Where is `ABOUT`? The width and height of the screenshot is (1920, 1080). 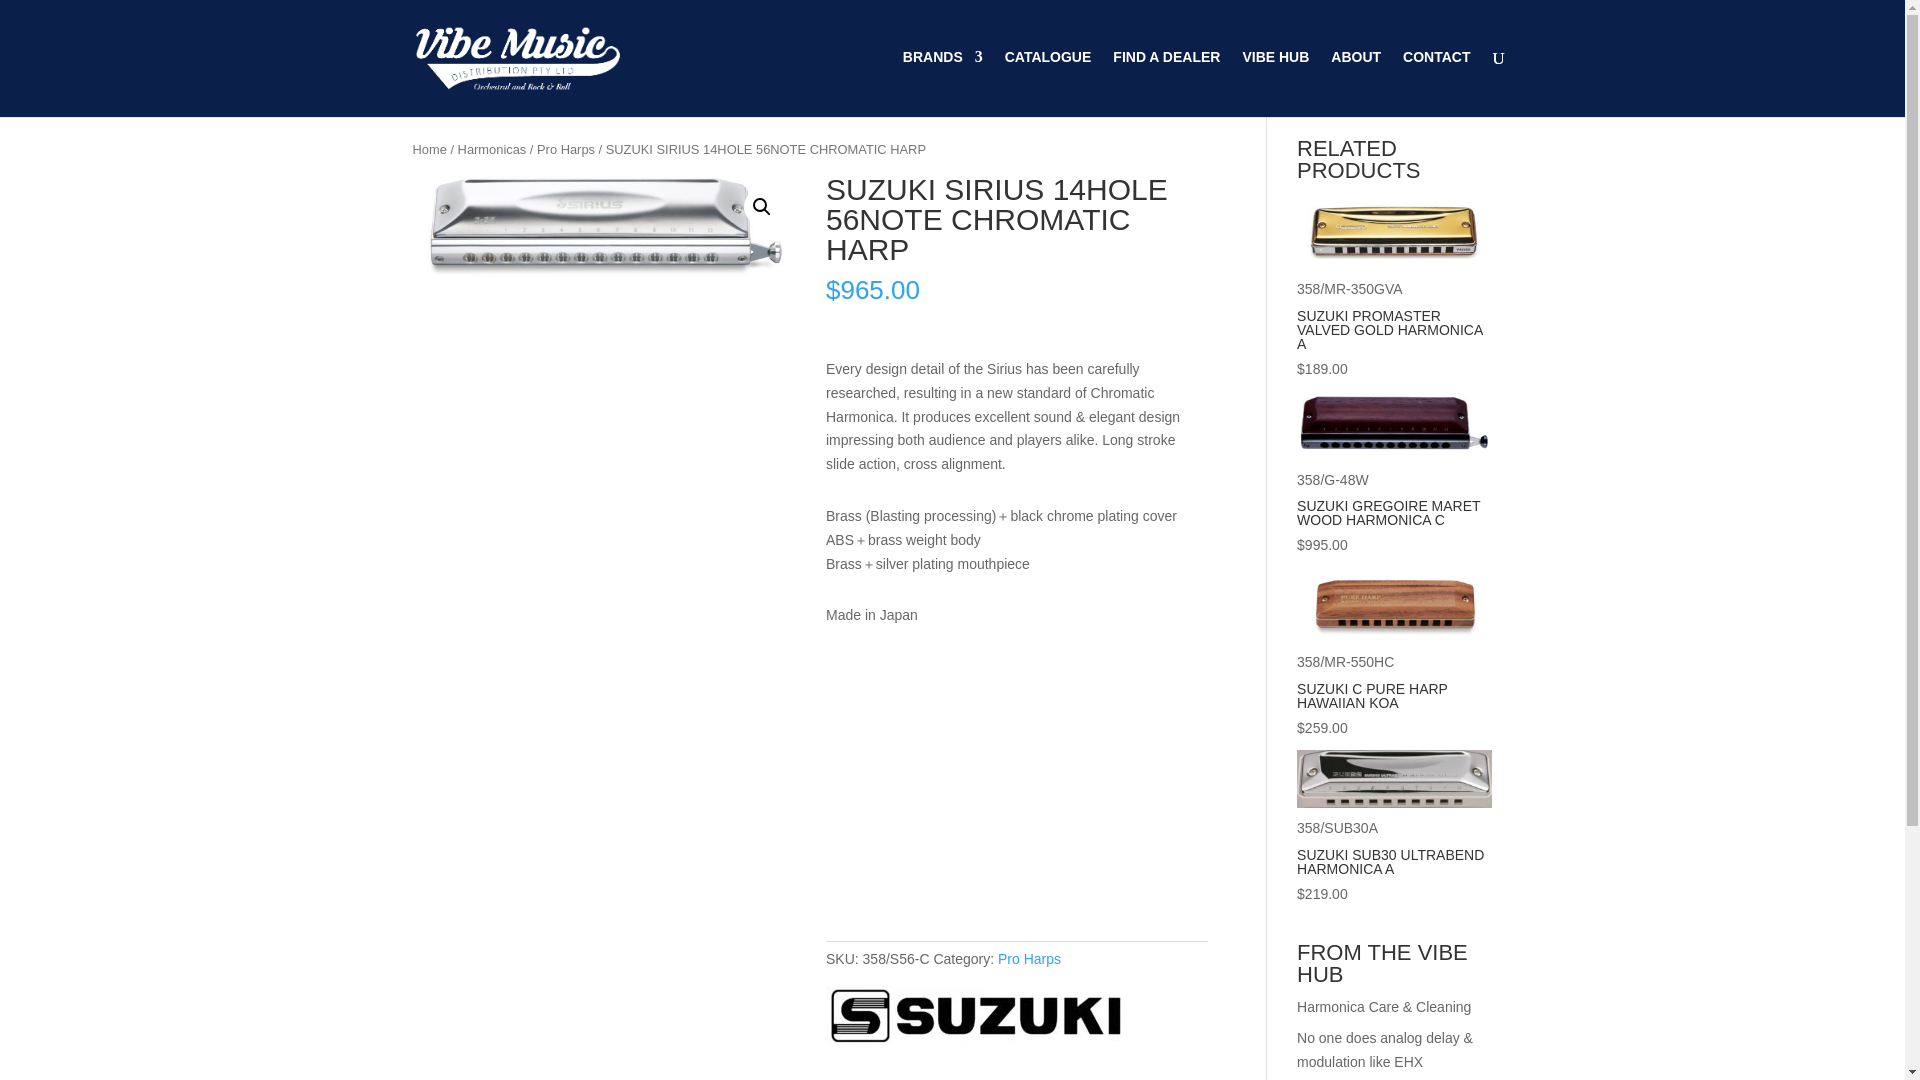
ABOUT is located at coordinates (1355, 73).